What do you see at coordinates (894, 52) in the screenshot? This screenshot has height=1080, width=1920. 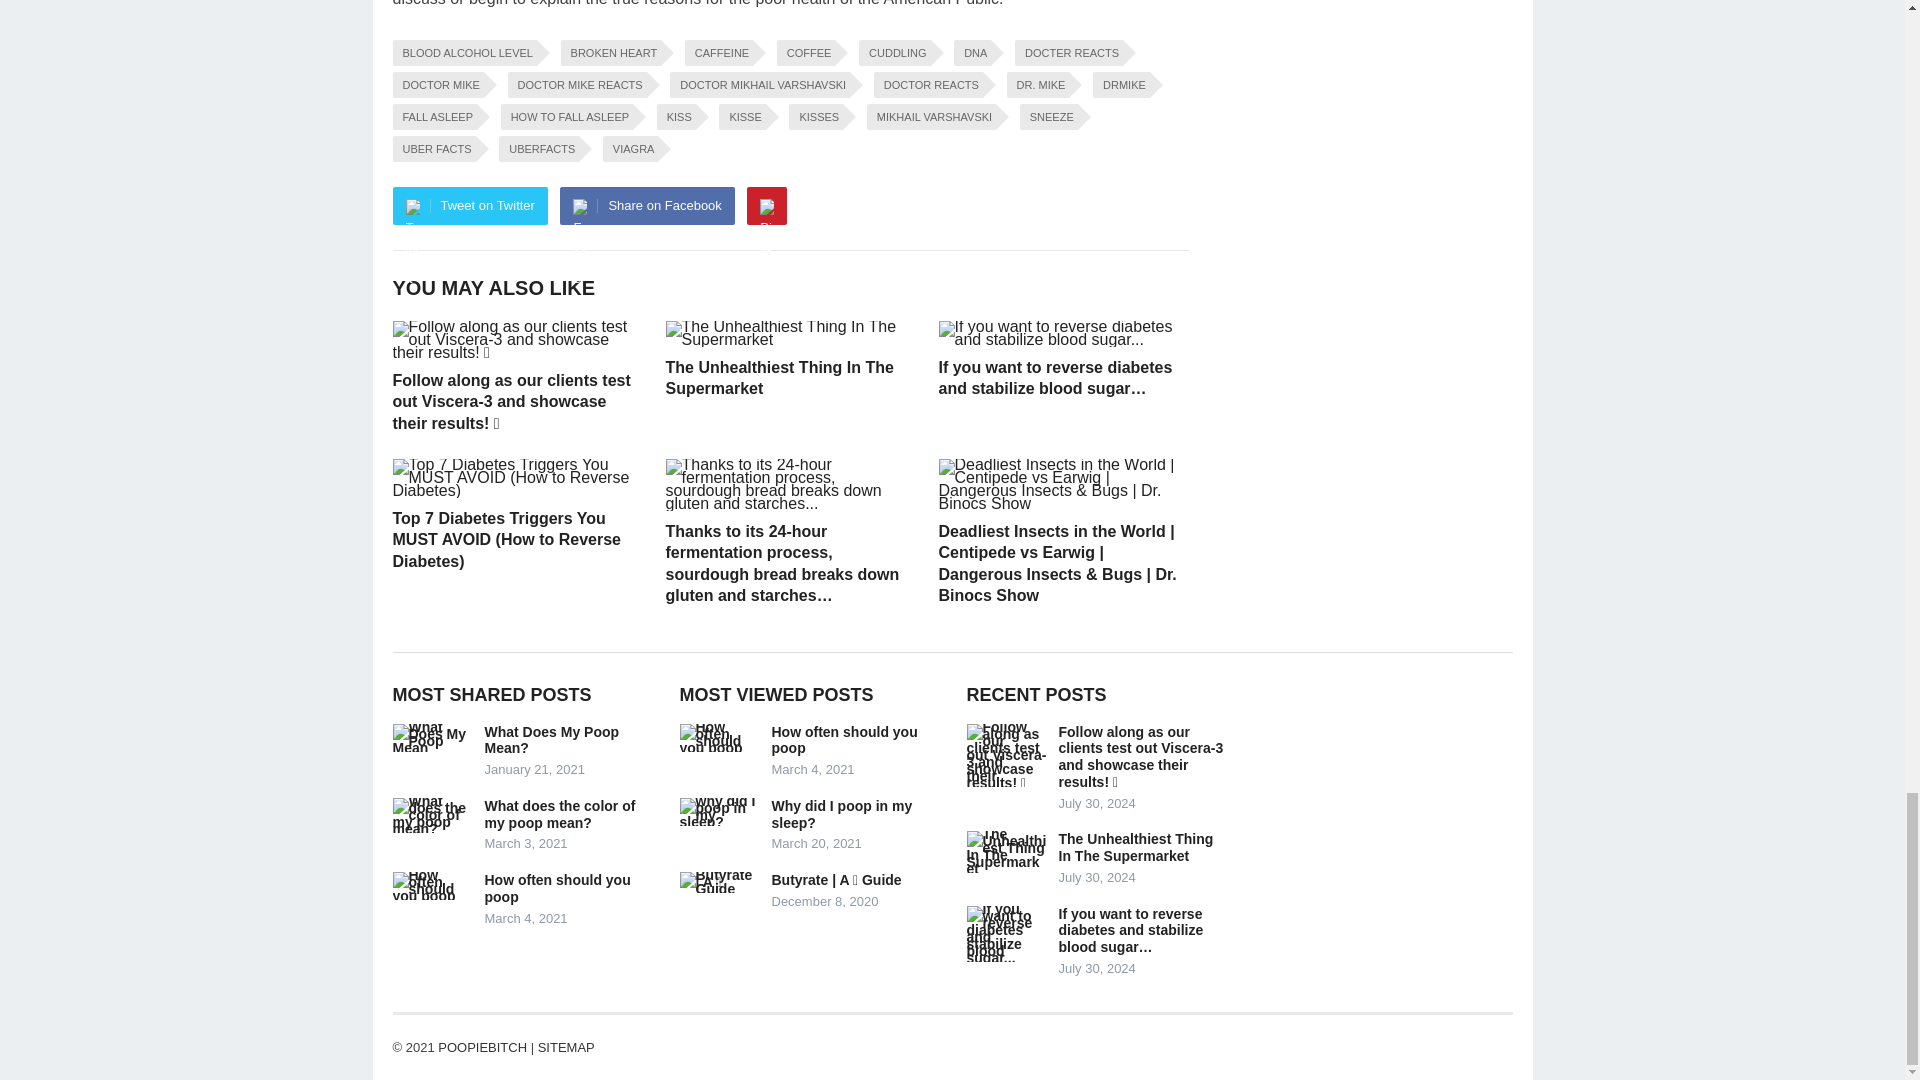 I see `CUDDLING` at bounding box center [894, 52].